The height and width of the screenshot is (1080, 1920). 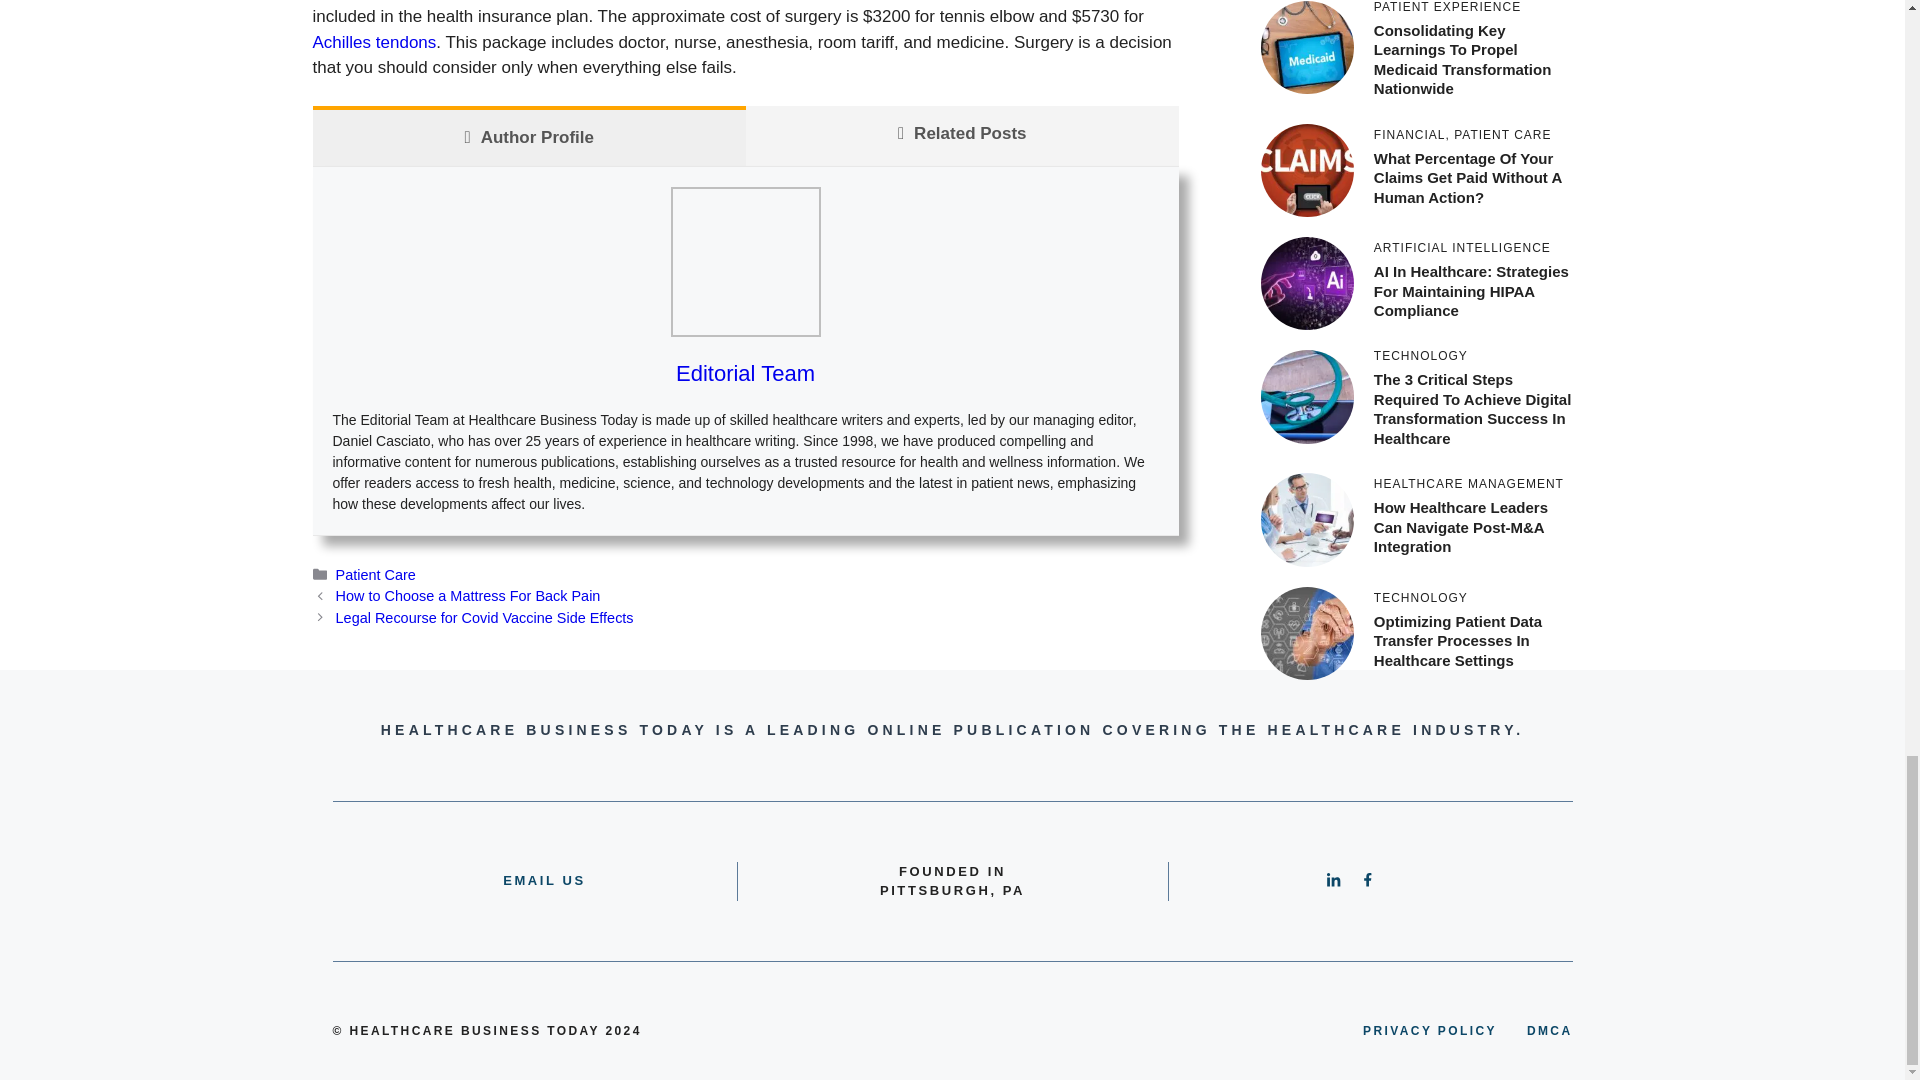 What do you see at coordinates (468, 595) in the screenshot?
I see `How to Choose a Mattress For Back Pain` at bounding box center [468, 595].